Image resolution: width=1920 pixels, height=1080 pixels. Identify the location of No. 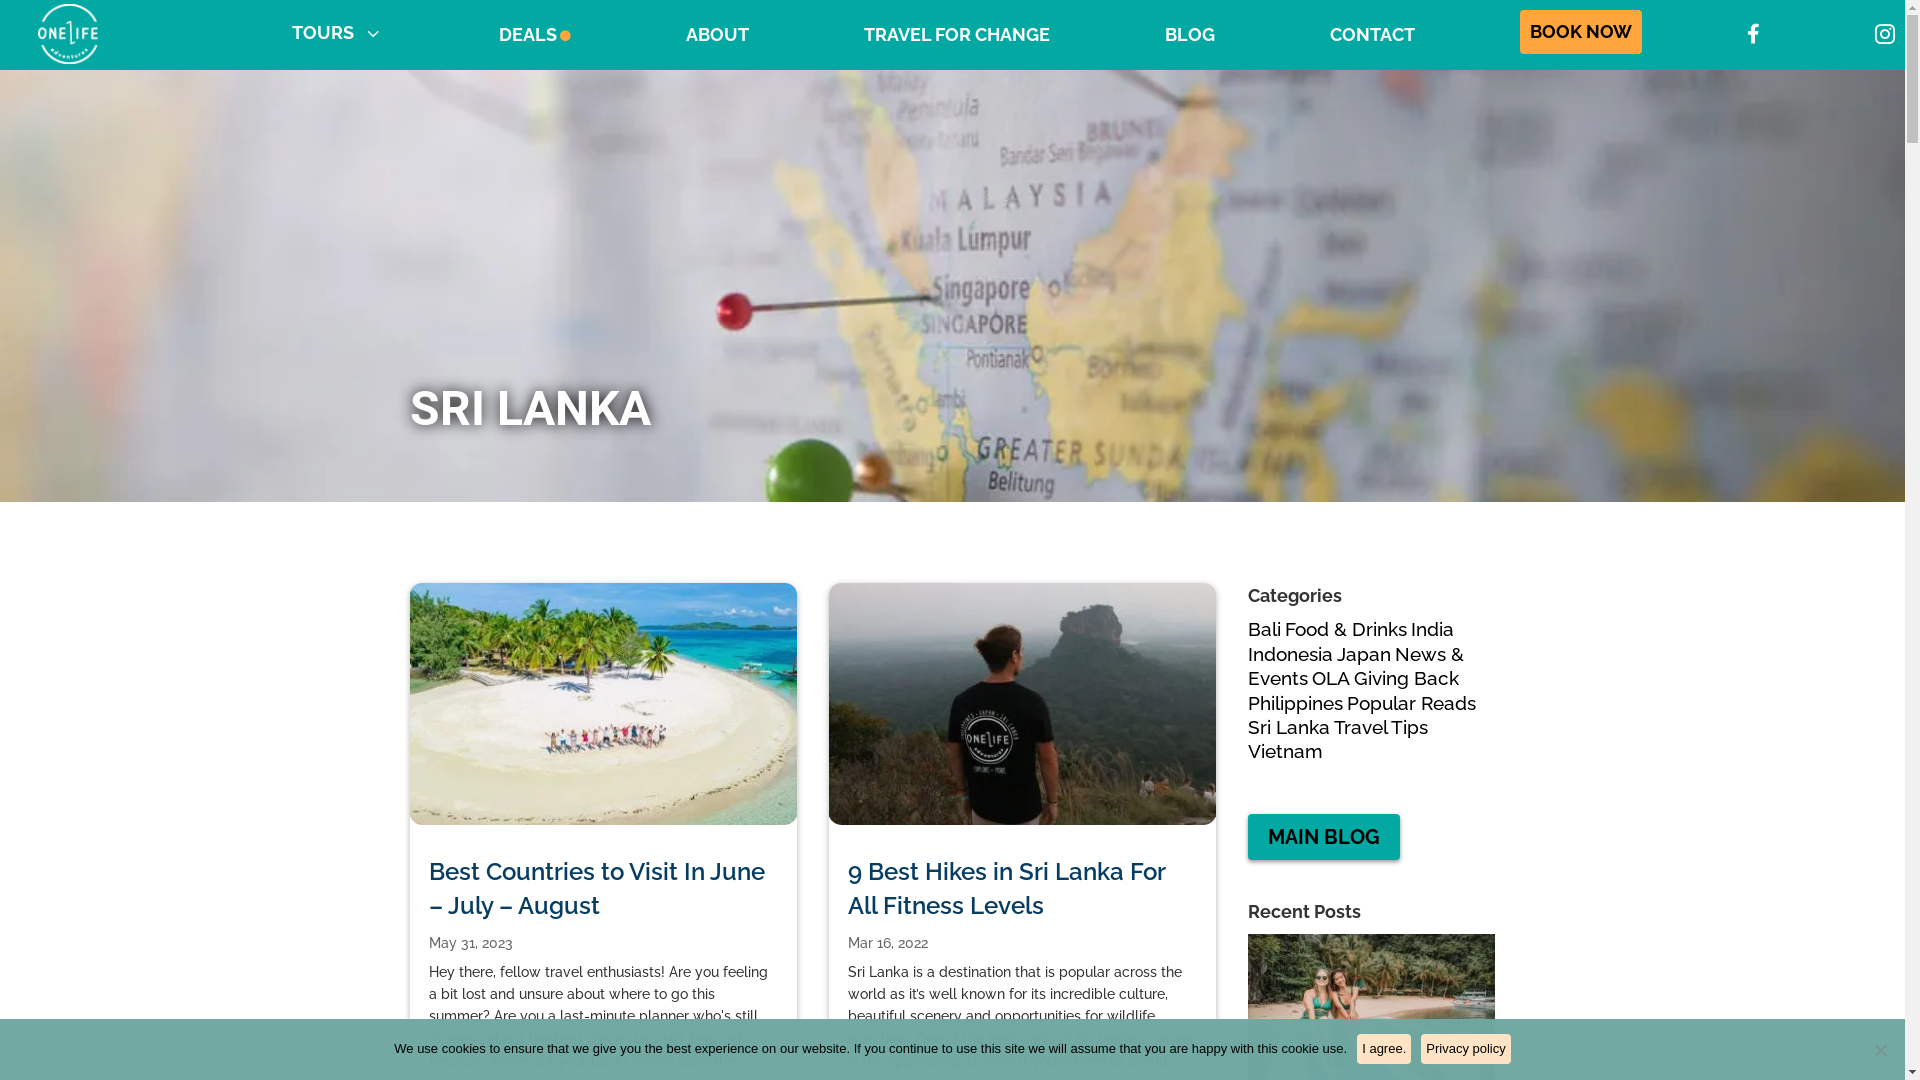
(1880, 1050).